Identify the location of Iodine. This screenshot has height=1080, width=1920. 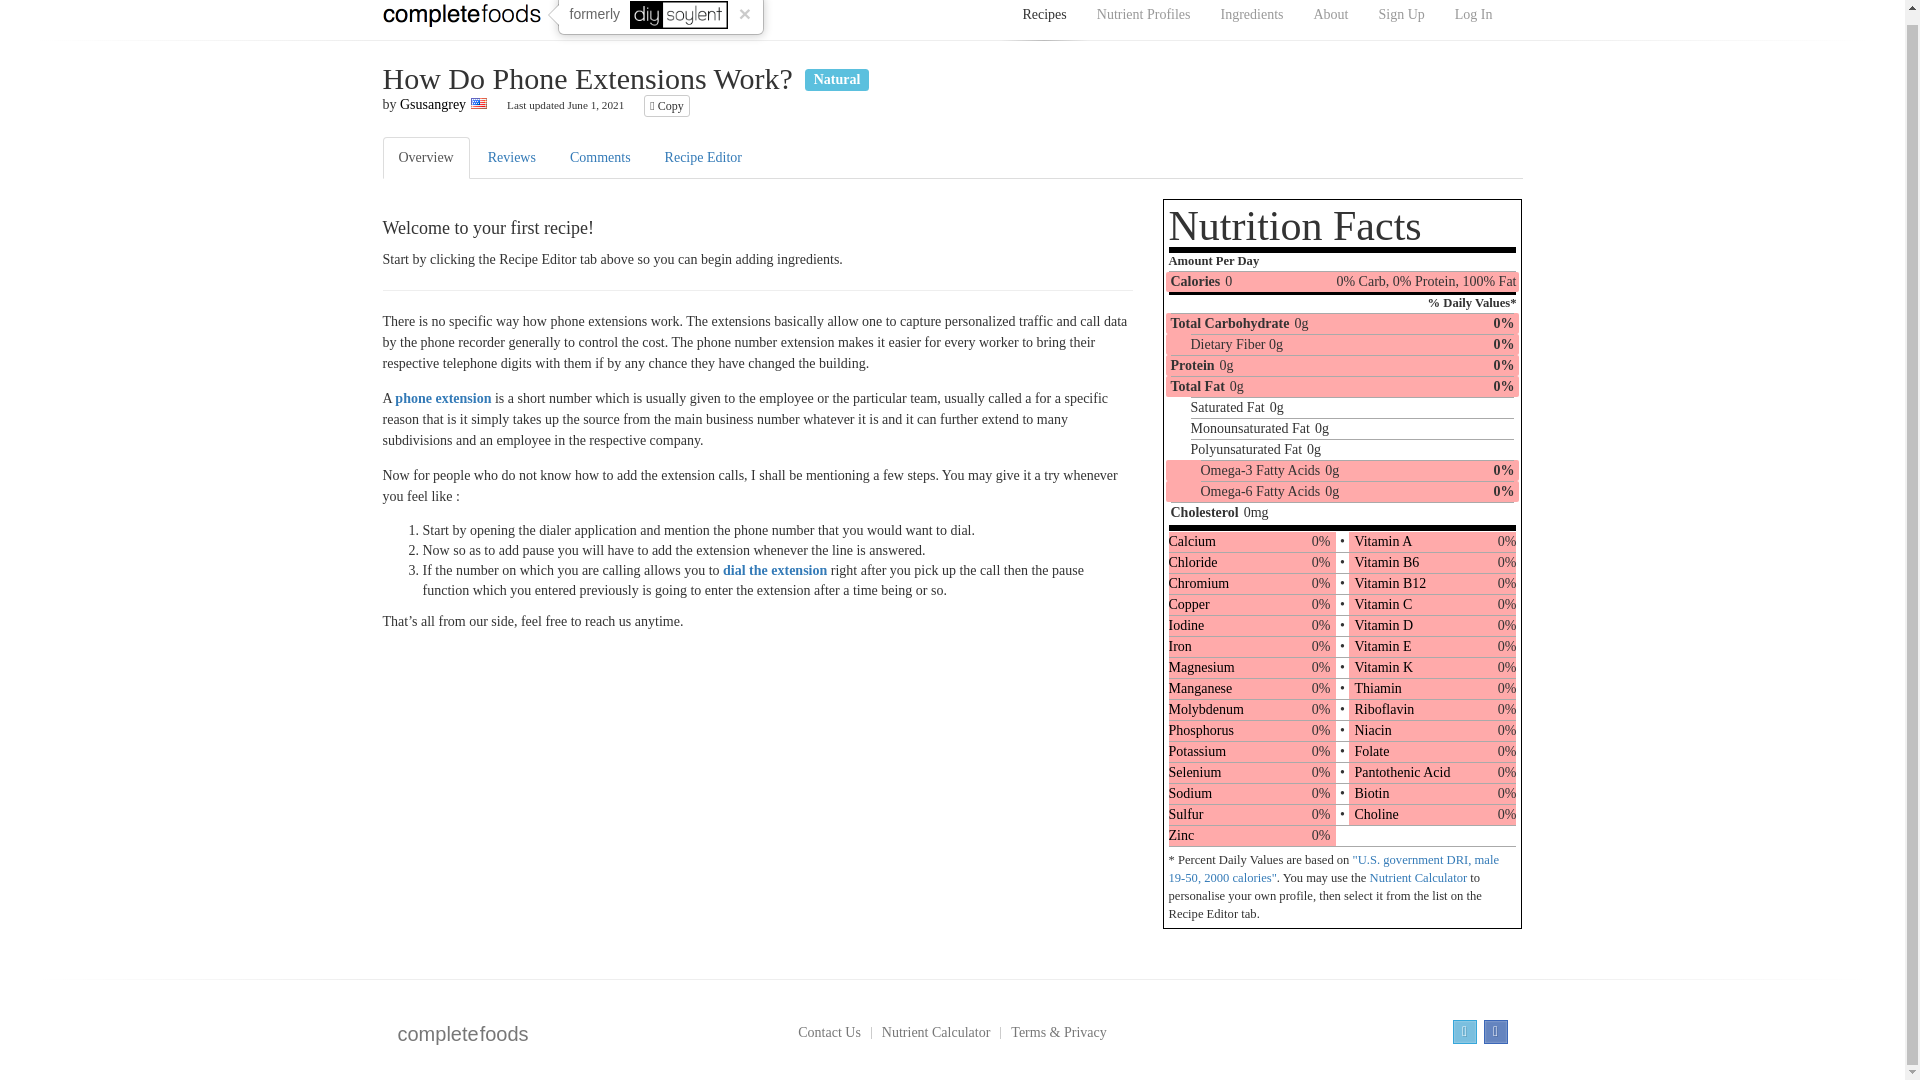
(1185, 624).